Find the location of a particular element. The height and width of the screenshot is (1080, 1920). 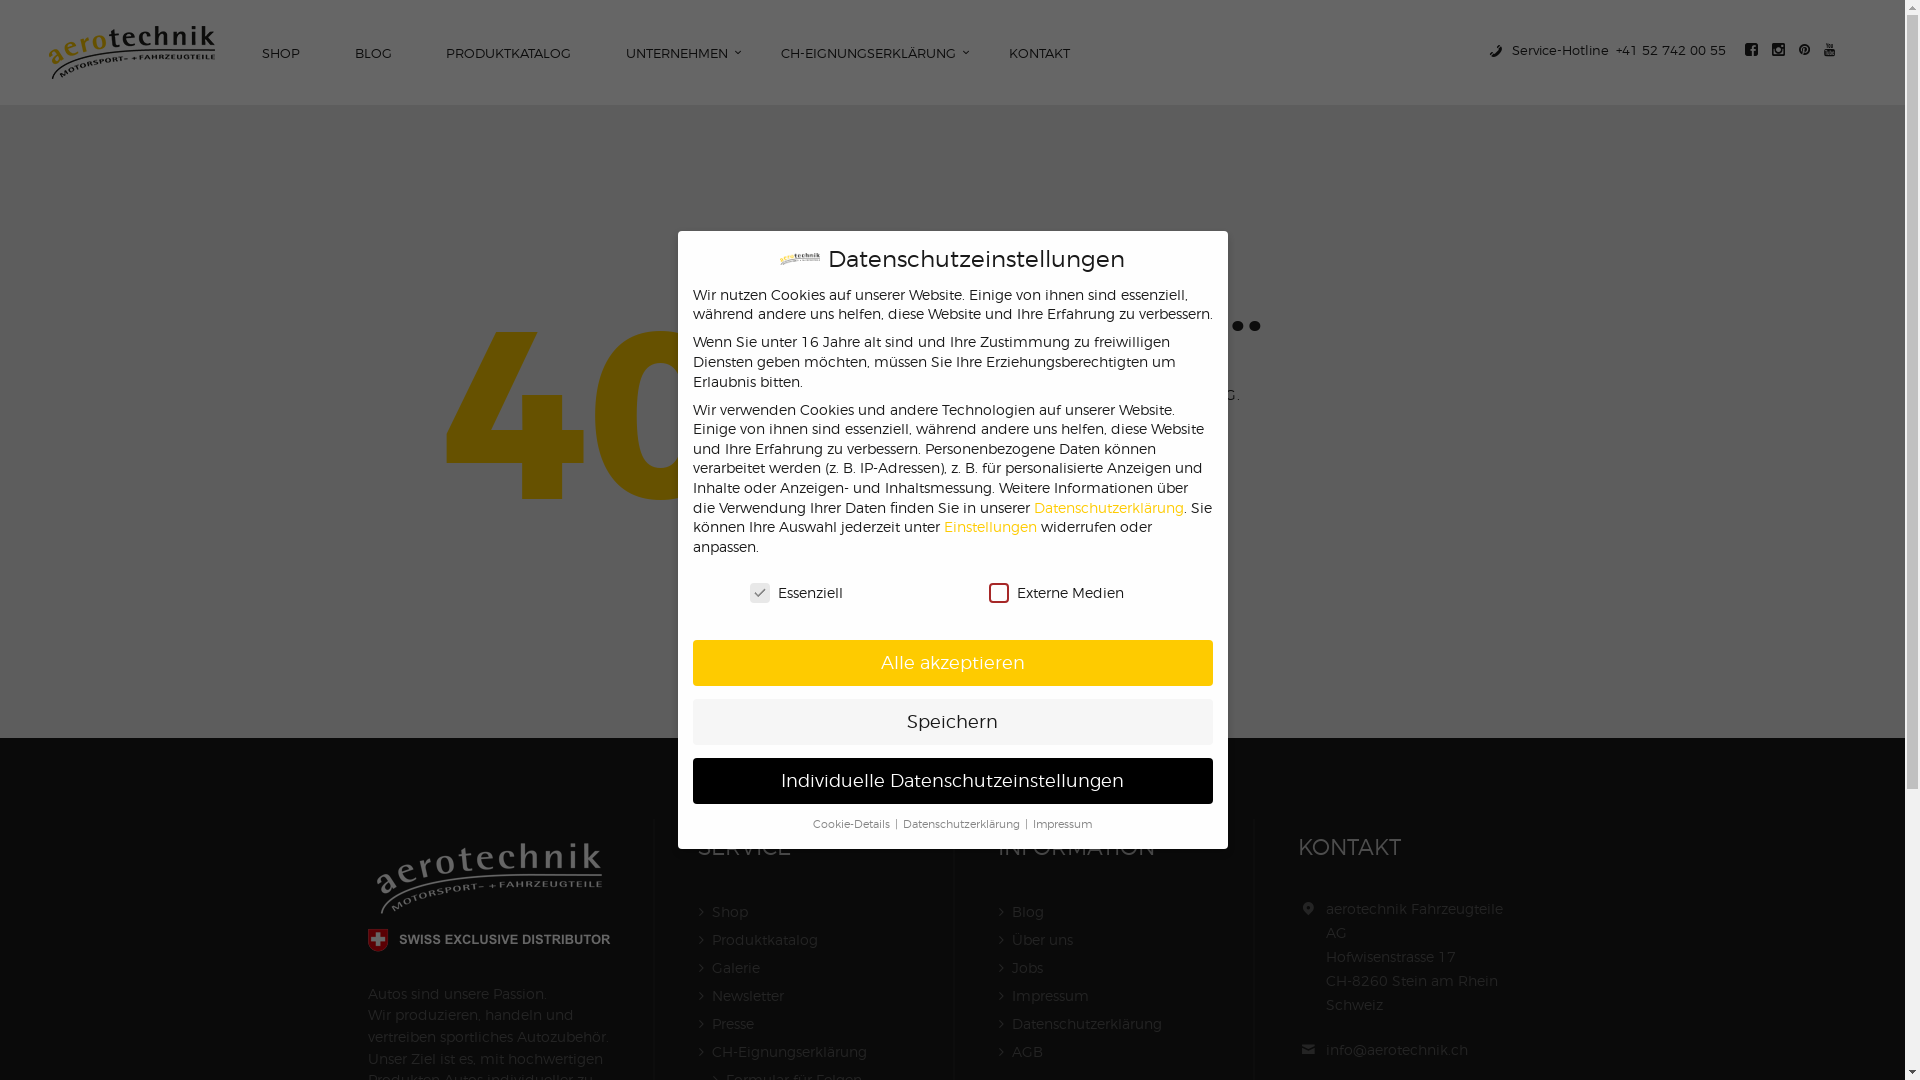

Impressum is located at coordinates (1062, 824).